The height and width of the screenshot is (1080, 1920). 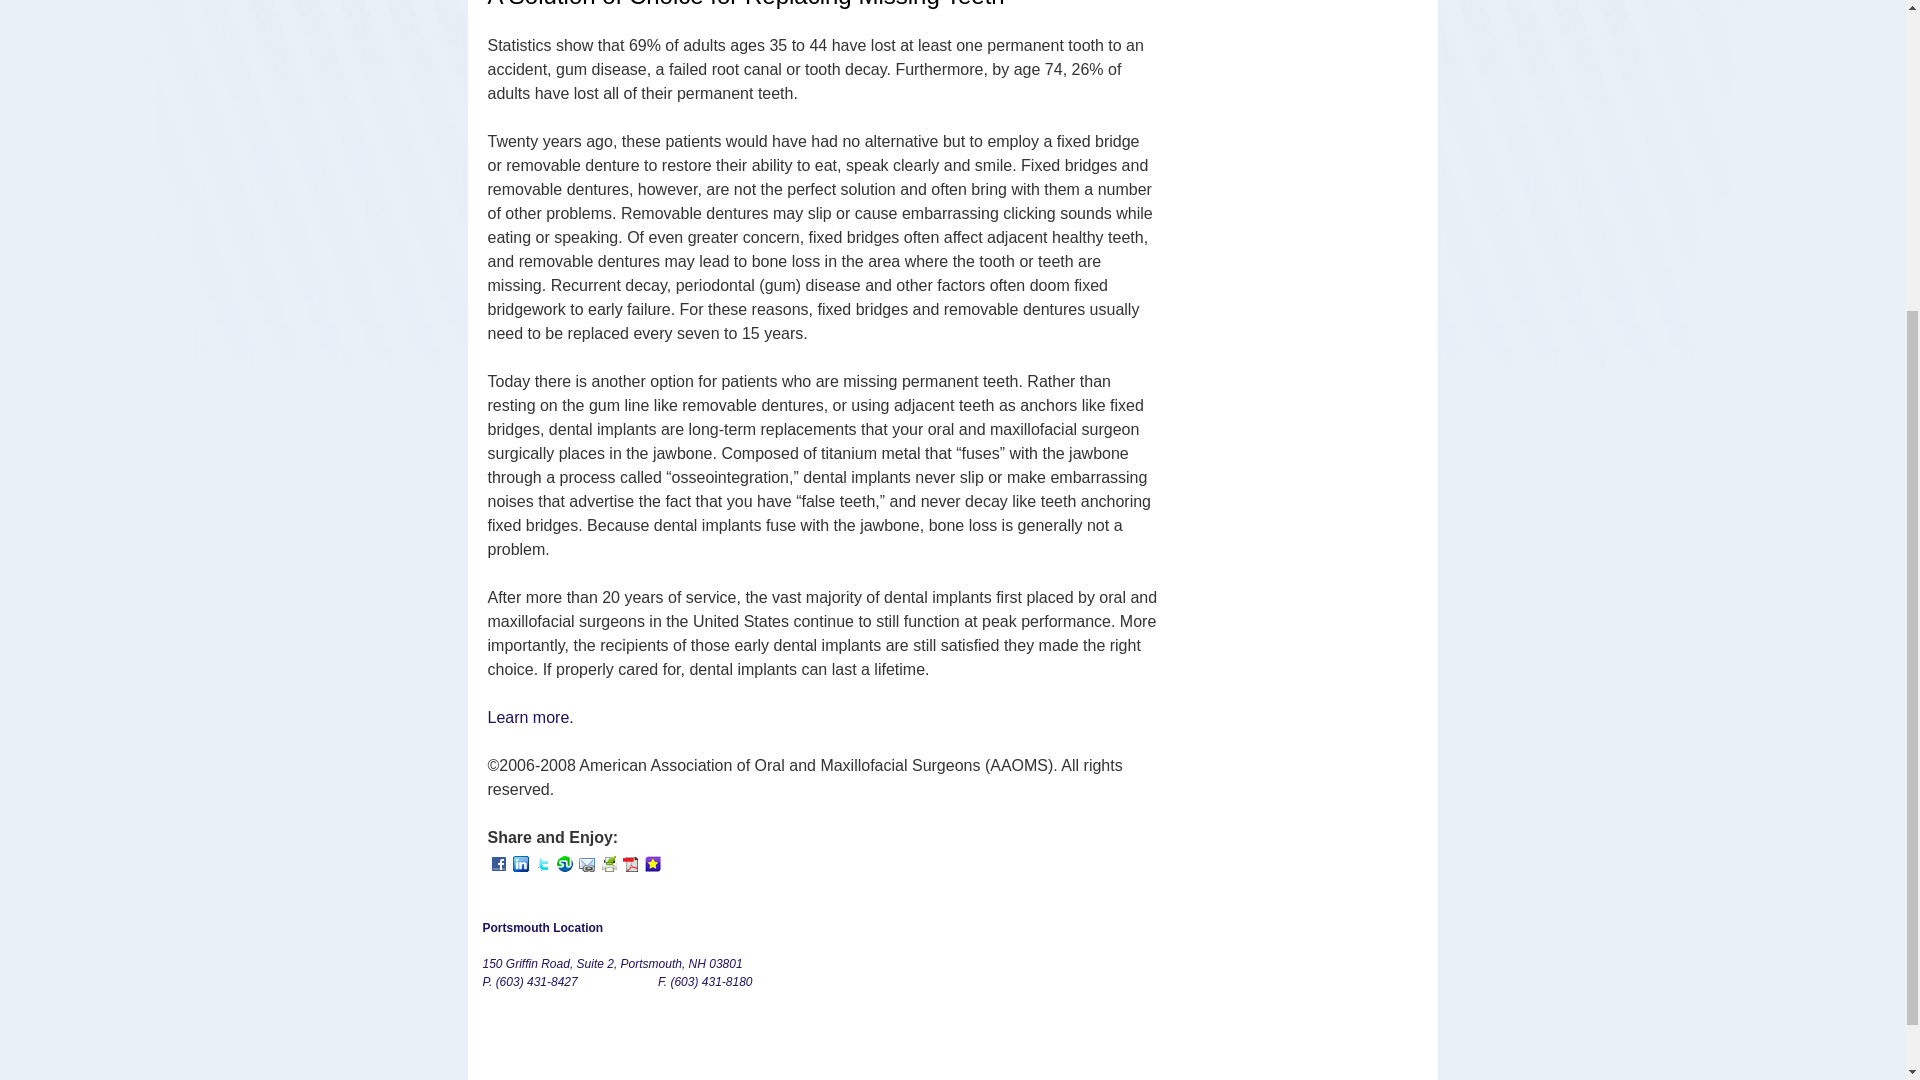 What do you see at coordinates (652, 863) in the screenshot?
I see `Add to favorites` at bounding box center [652, 863].